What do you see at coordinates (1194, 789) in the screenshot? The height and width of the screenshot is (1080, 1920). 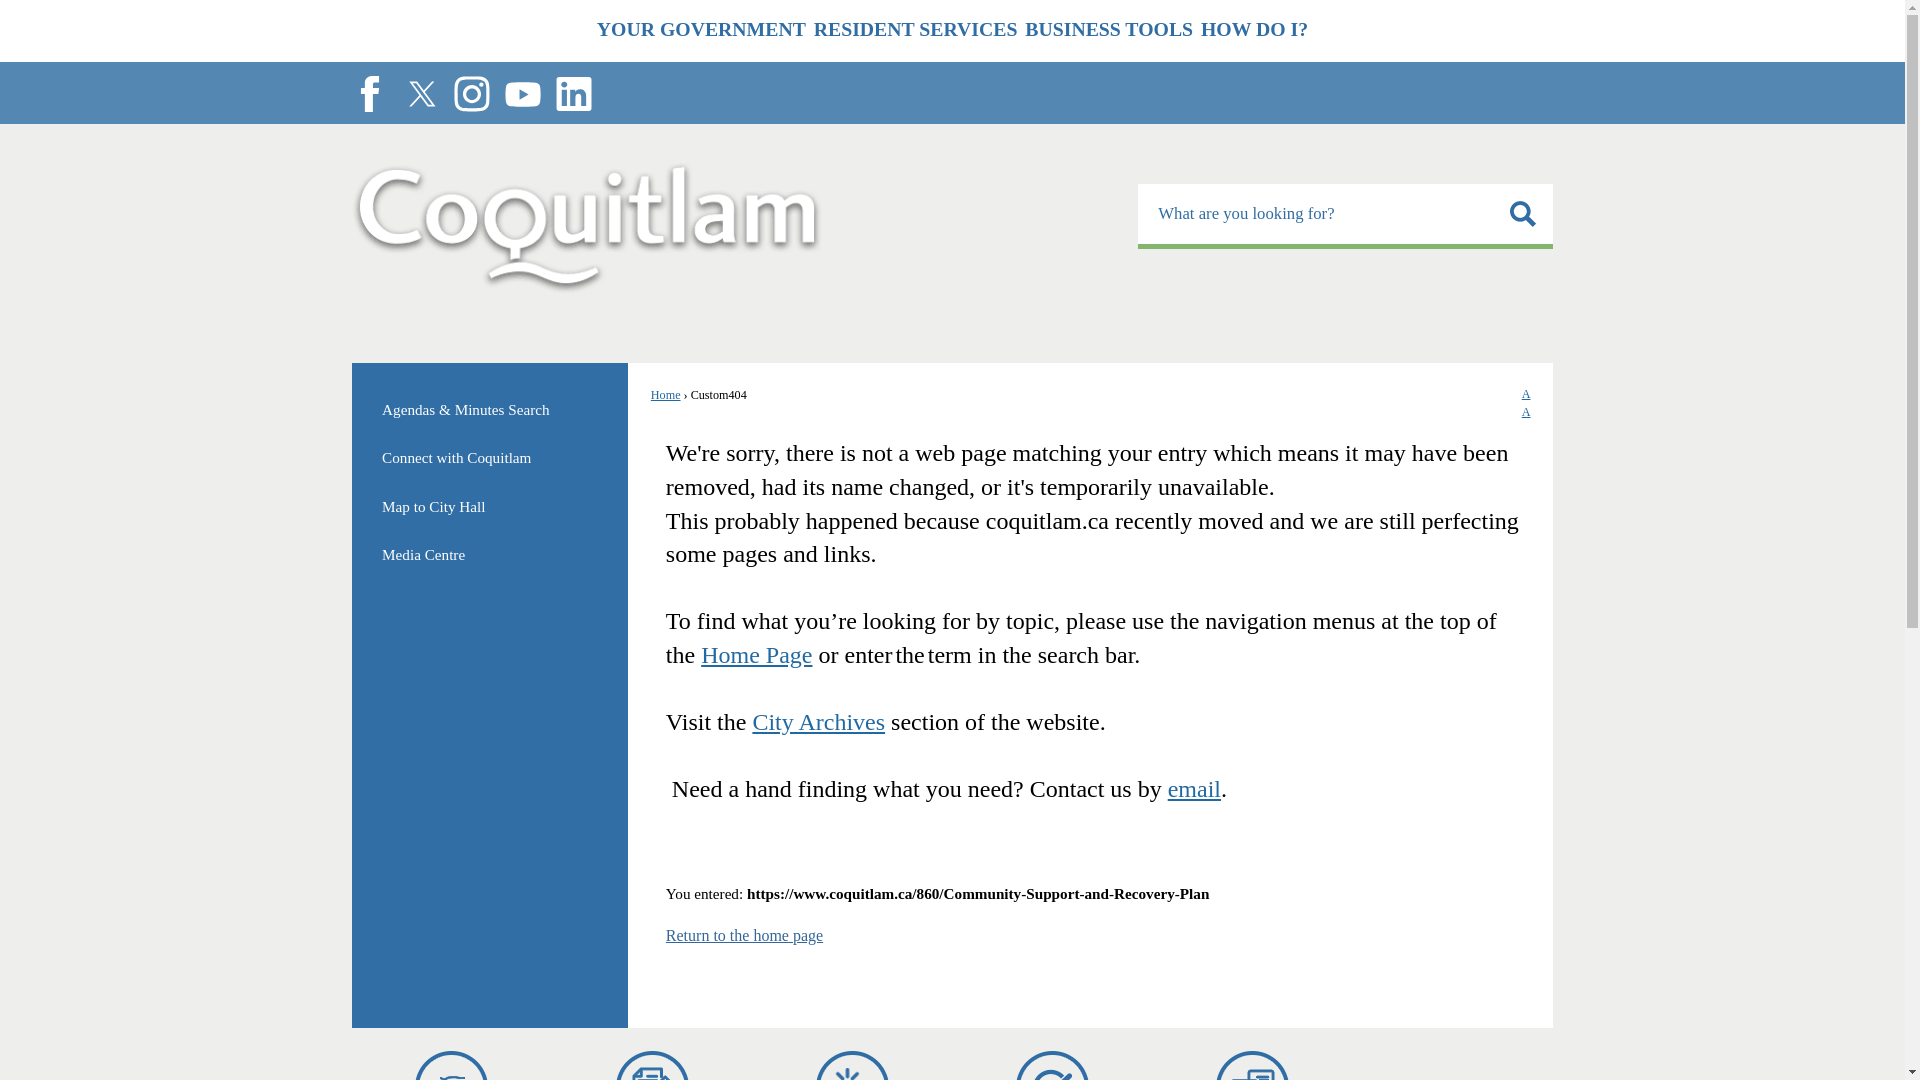 I see `Skip to Main Content` at bounding box center [1194, 789].